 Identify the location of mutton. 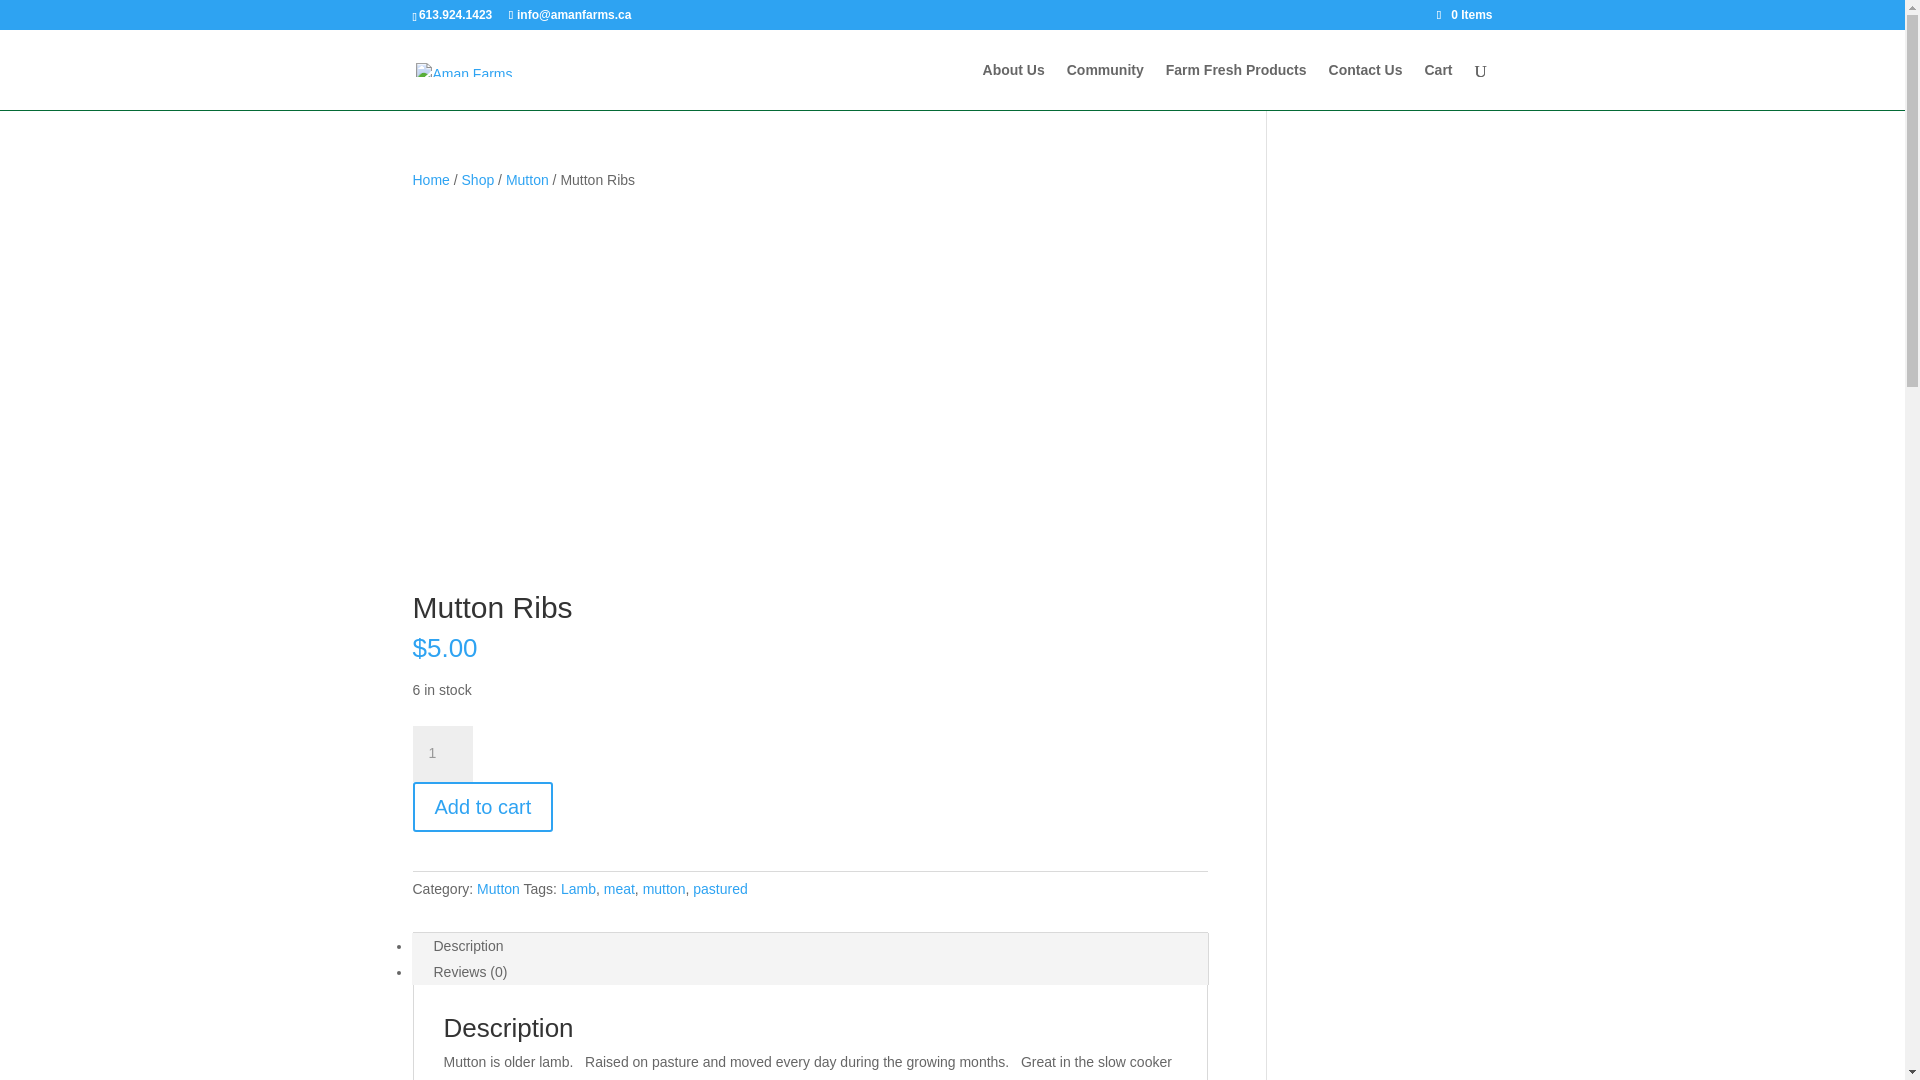
(664, 889).